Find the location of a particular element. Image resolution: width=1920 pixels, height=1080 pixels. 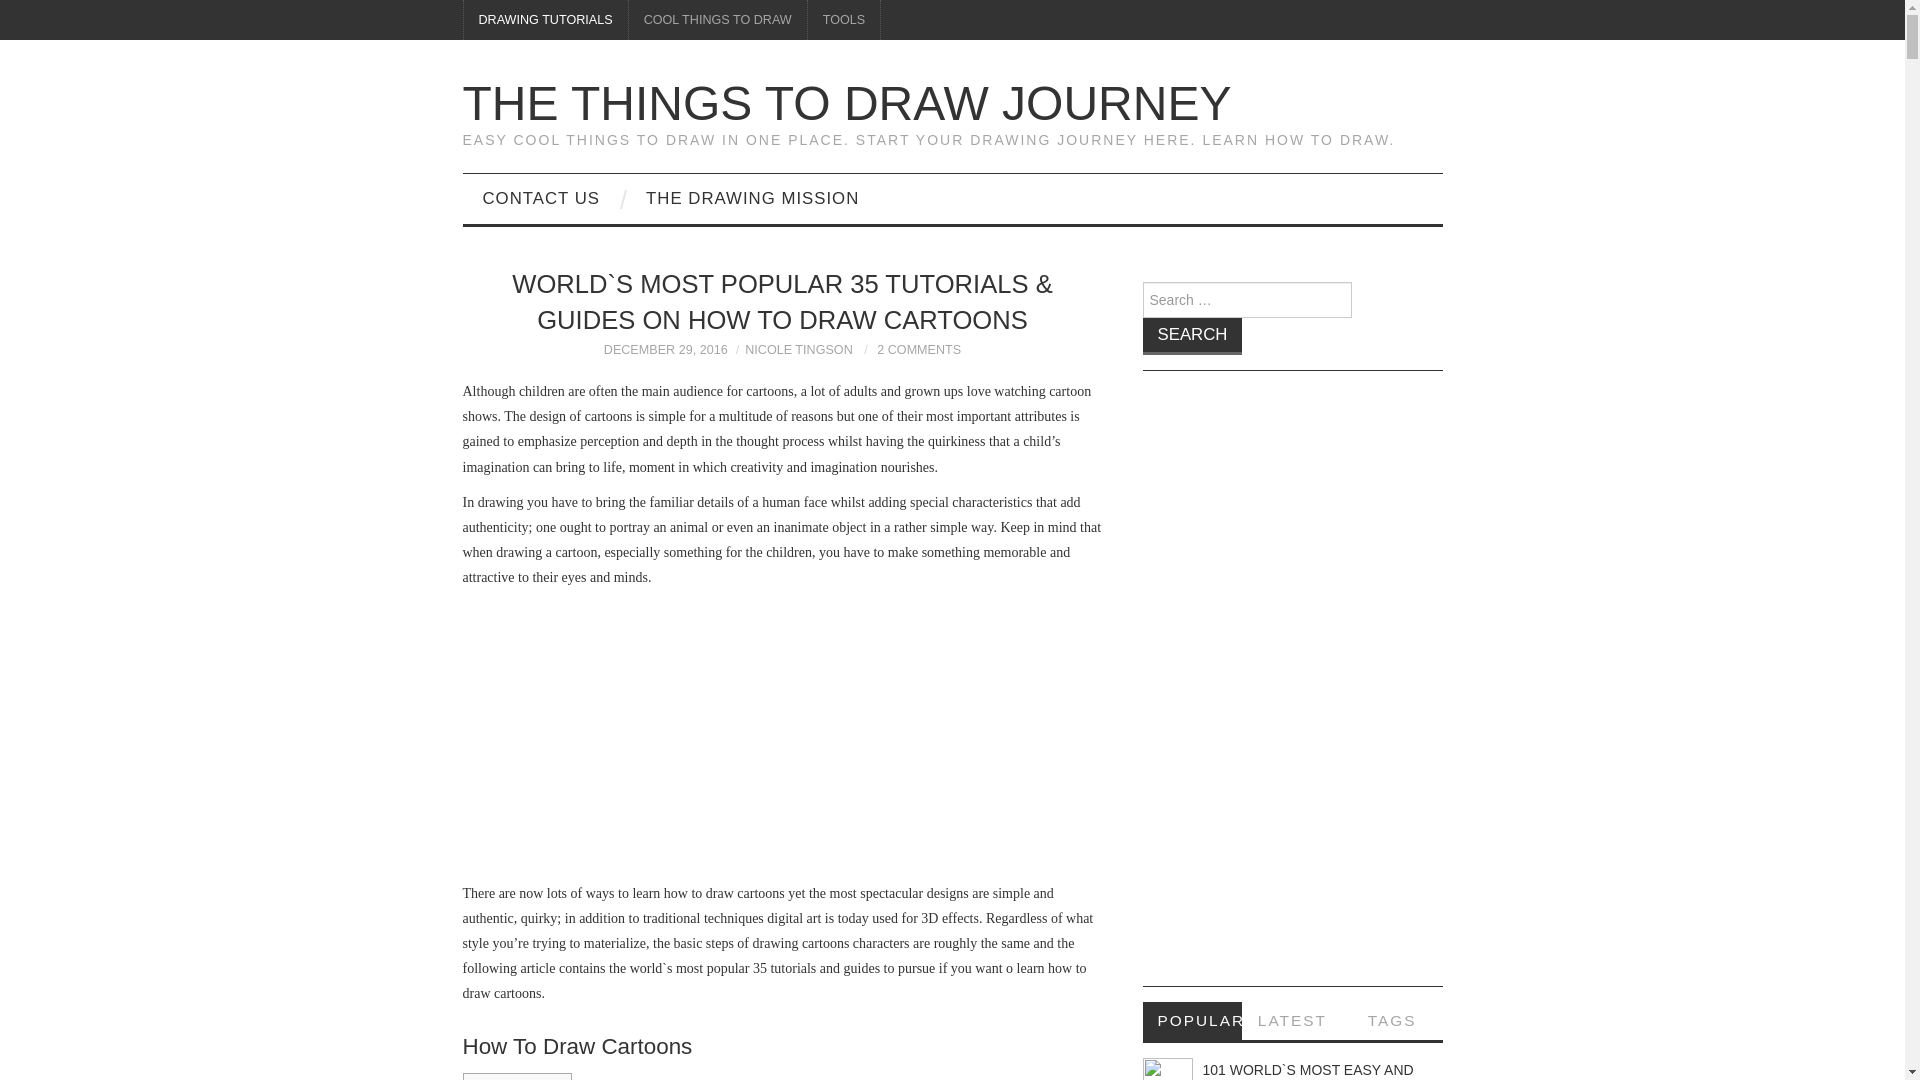

DRAWING TUTORIALS is located at coordinates (546, 20).